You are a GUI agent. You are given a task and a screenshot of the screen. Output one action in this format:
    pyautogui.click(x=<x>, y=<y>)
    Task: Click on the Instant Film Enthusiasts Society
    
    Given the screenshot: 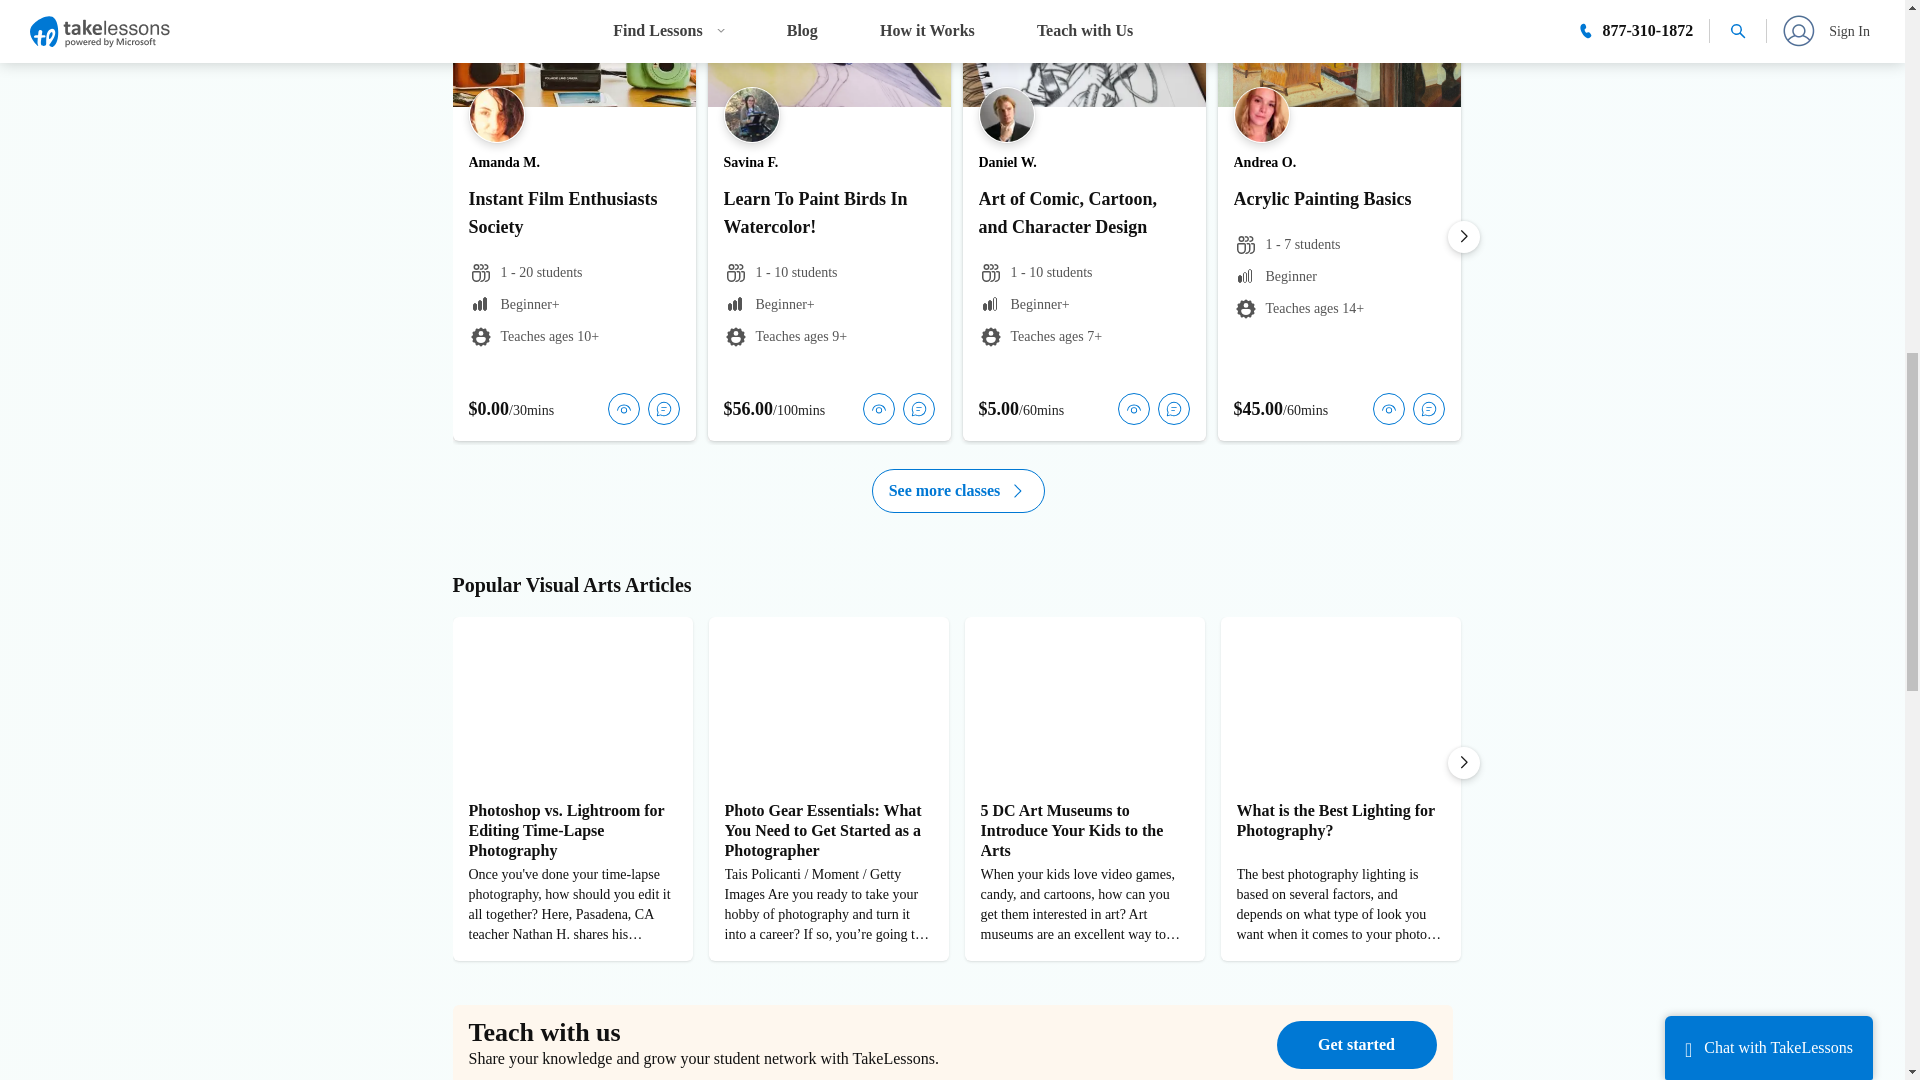 What is the action you would take?
    pyautogui.click(x=574, y=212)
    